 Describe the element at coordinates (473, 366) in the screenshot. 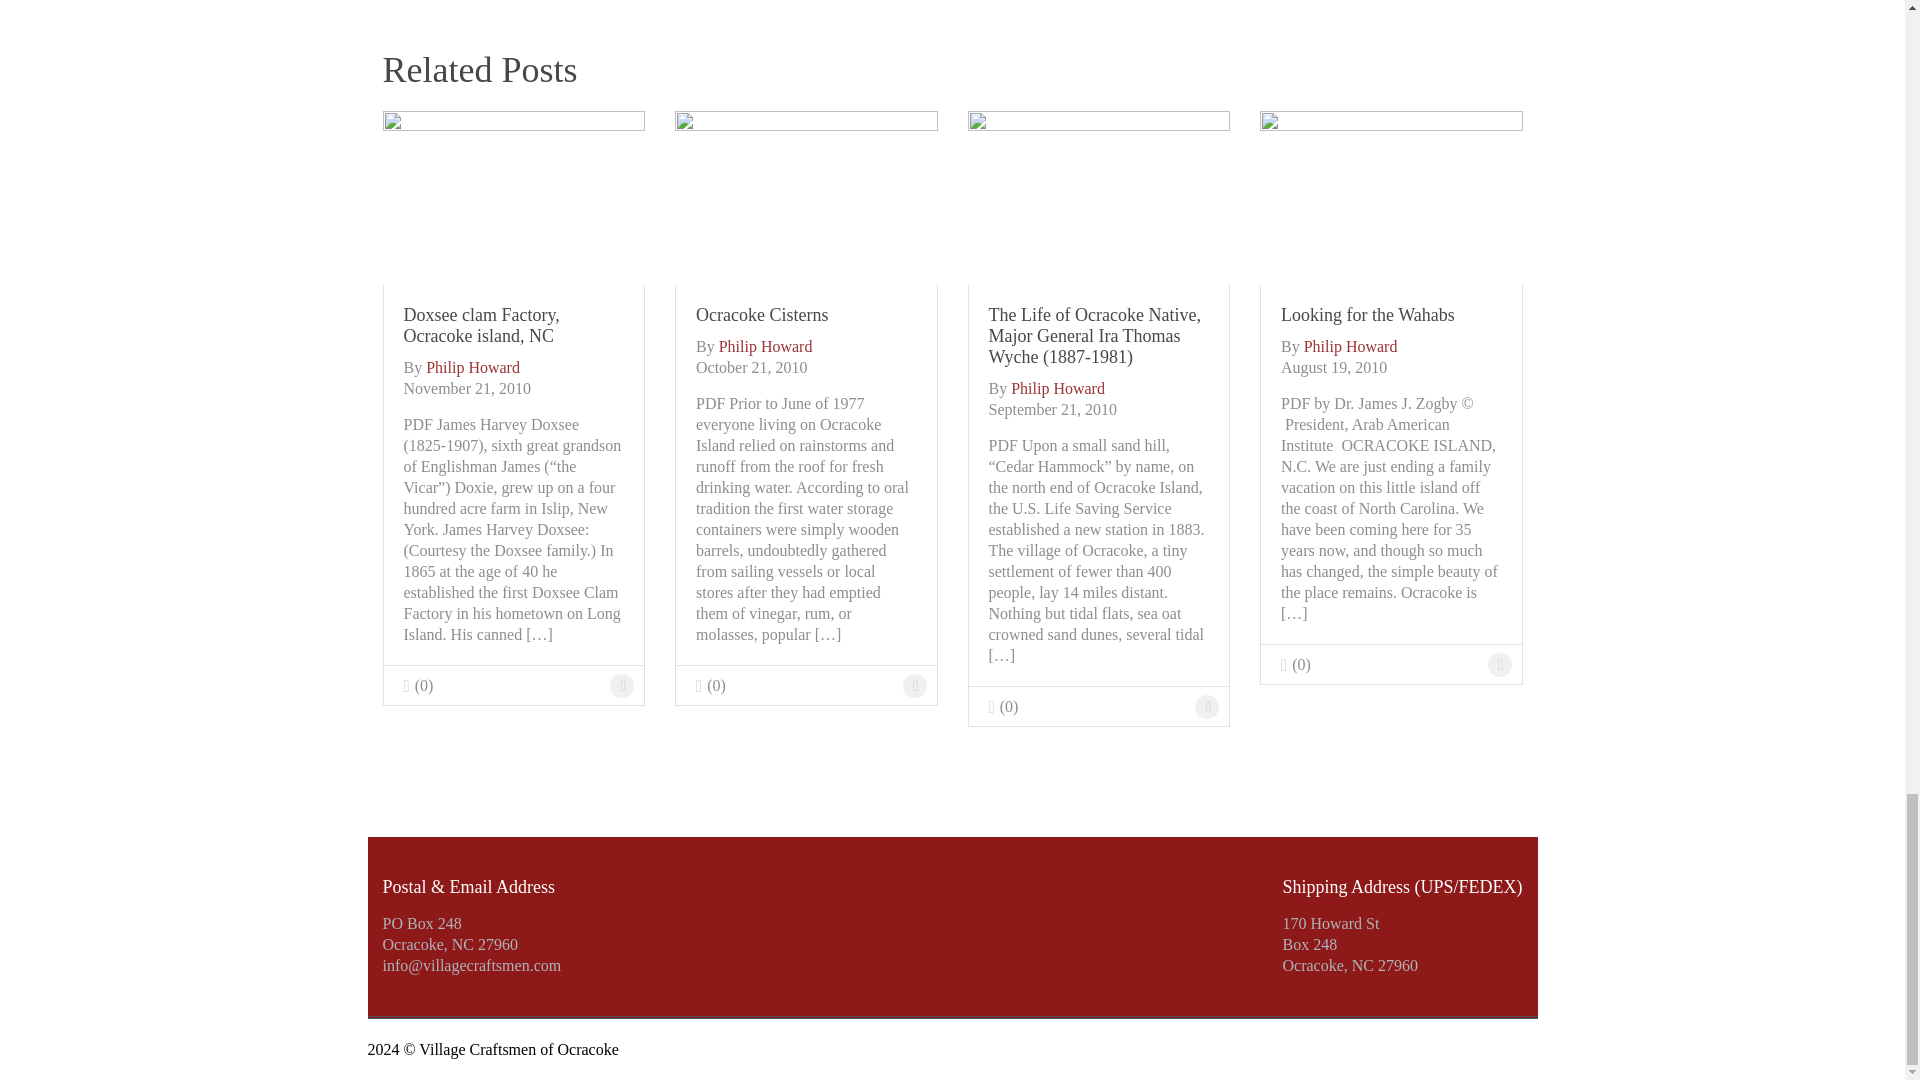

I see `Philip Howard` at that location.